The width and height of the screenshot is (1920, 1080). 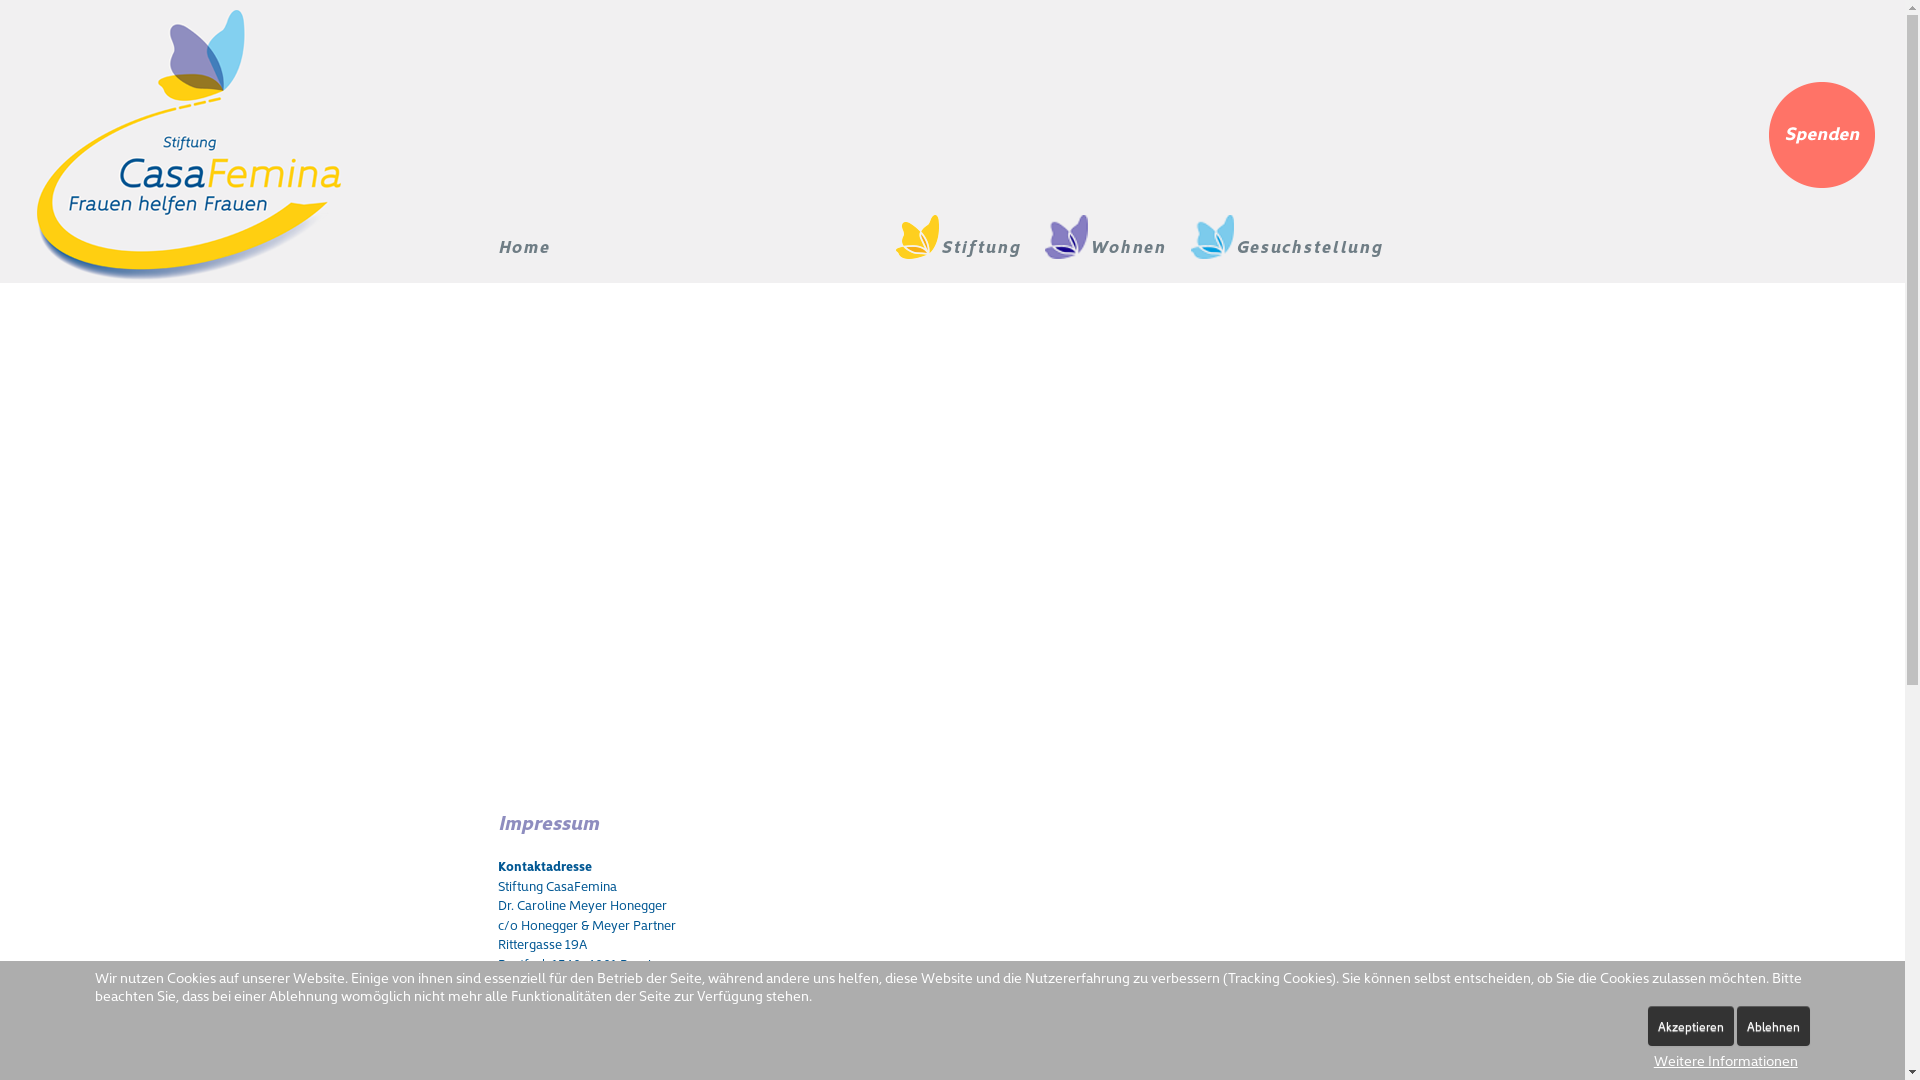 What do you see at coordinates (186, 142) in the screenshot?
I see `Stiftung CasaFemina - Frauen helfen Frauen` at bounding box center [186, 142].